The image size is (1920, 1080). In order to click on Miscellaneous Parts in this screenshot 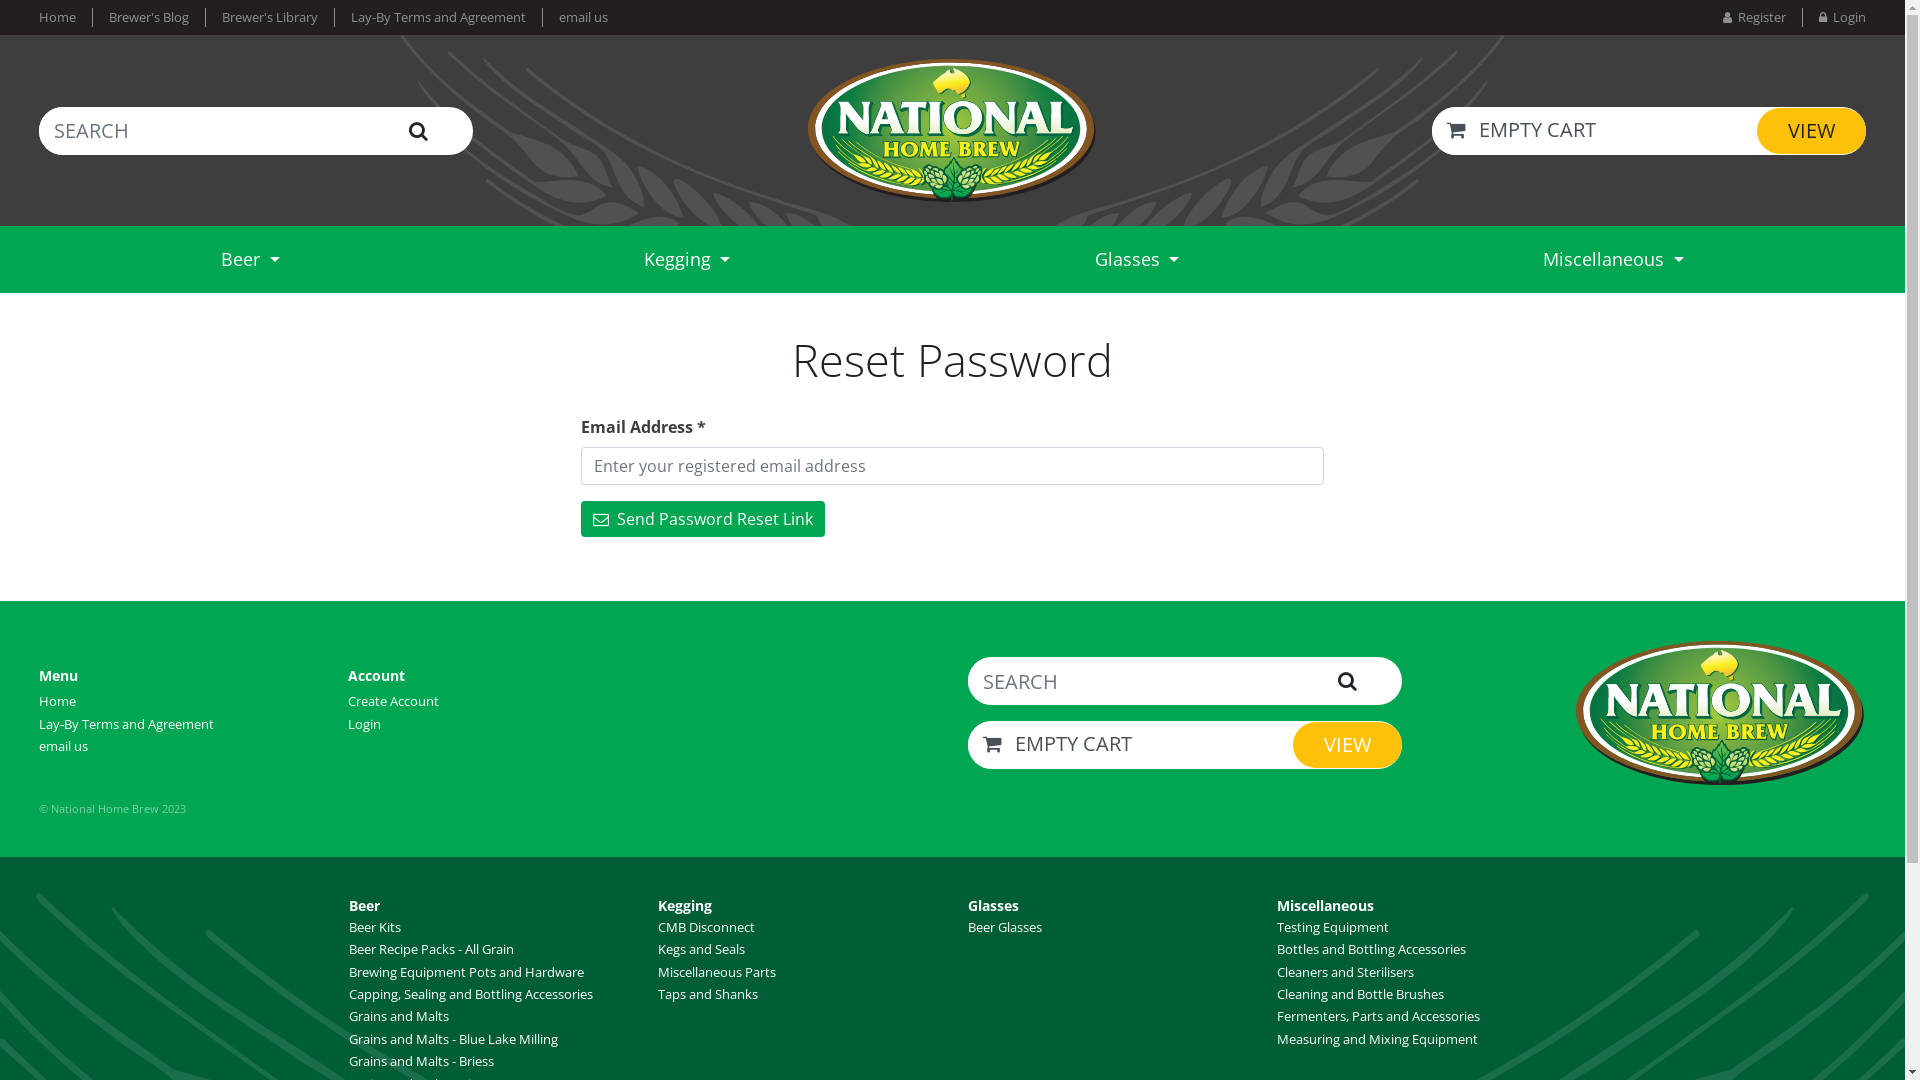, I will do `click(717, 972)`.